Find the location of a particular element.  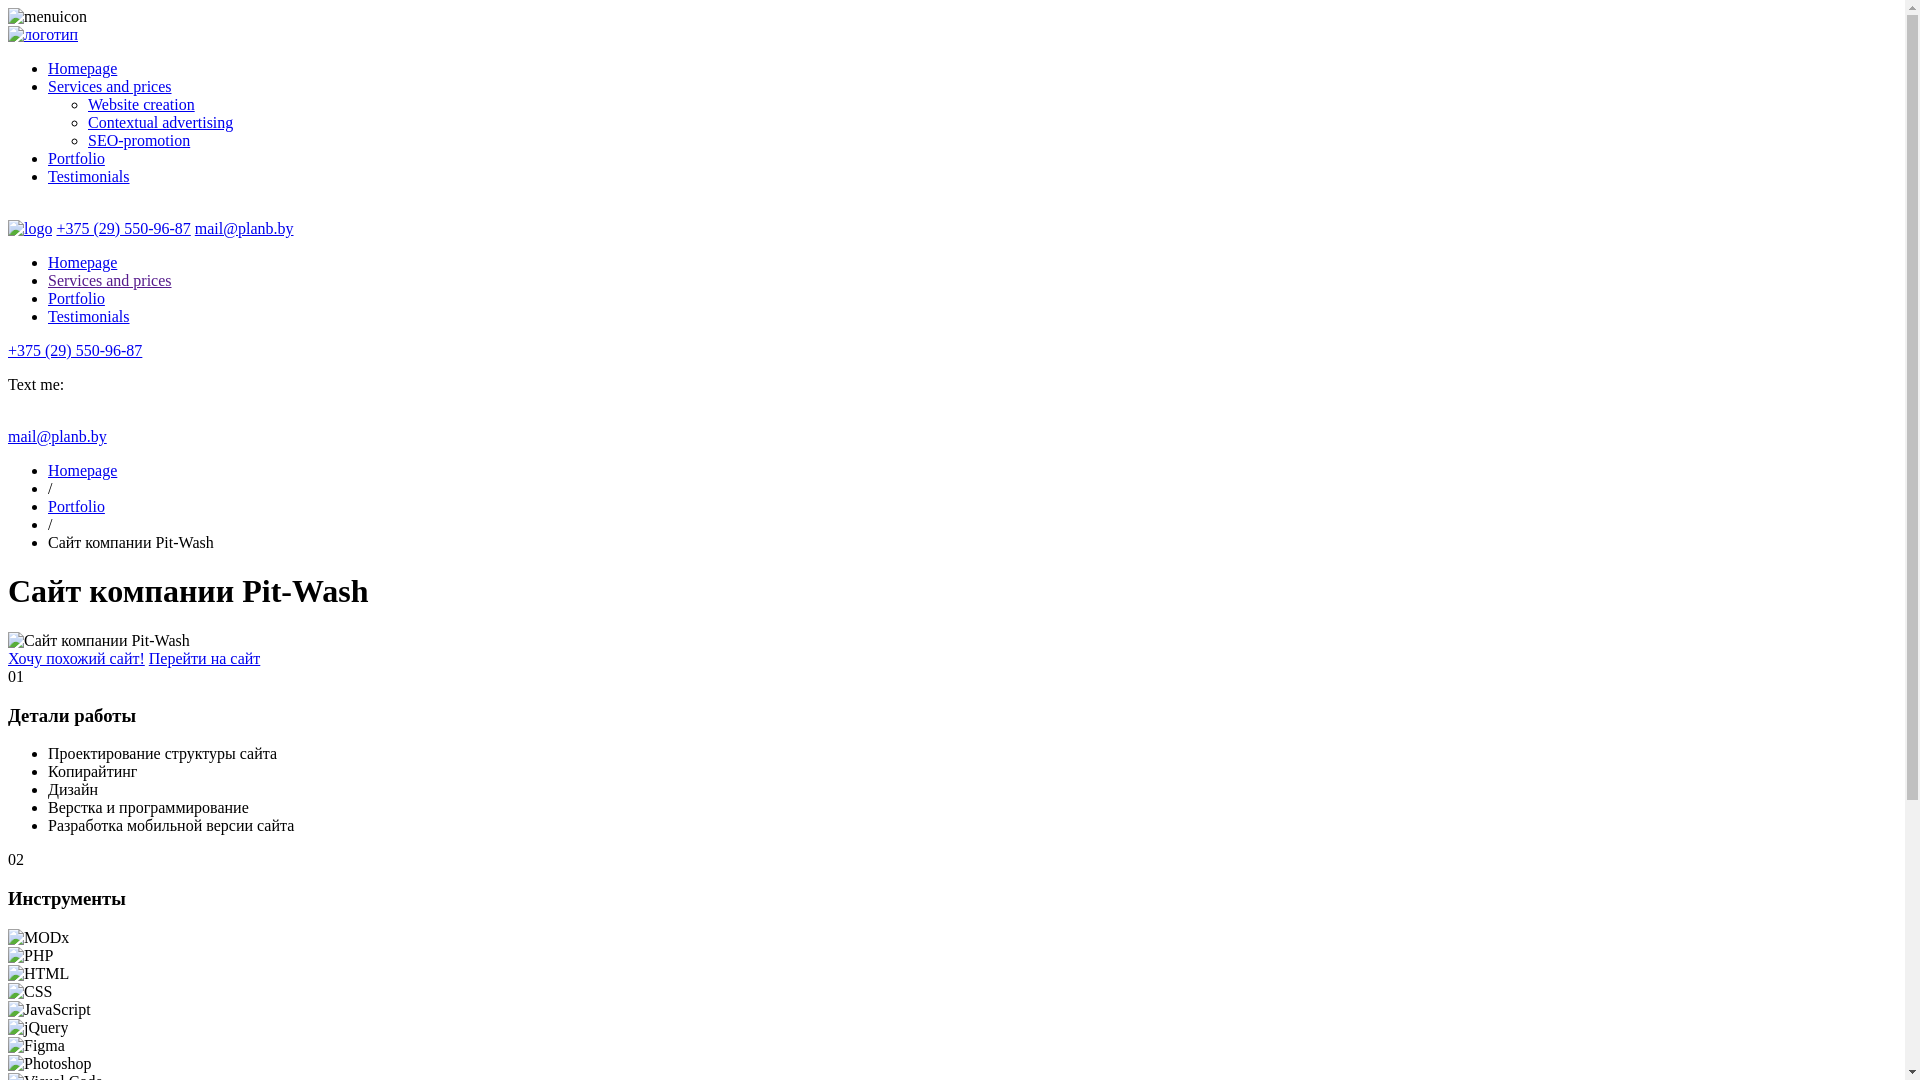

Homepage is located at coordinates (82, 470).